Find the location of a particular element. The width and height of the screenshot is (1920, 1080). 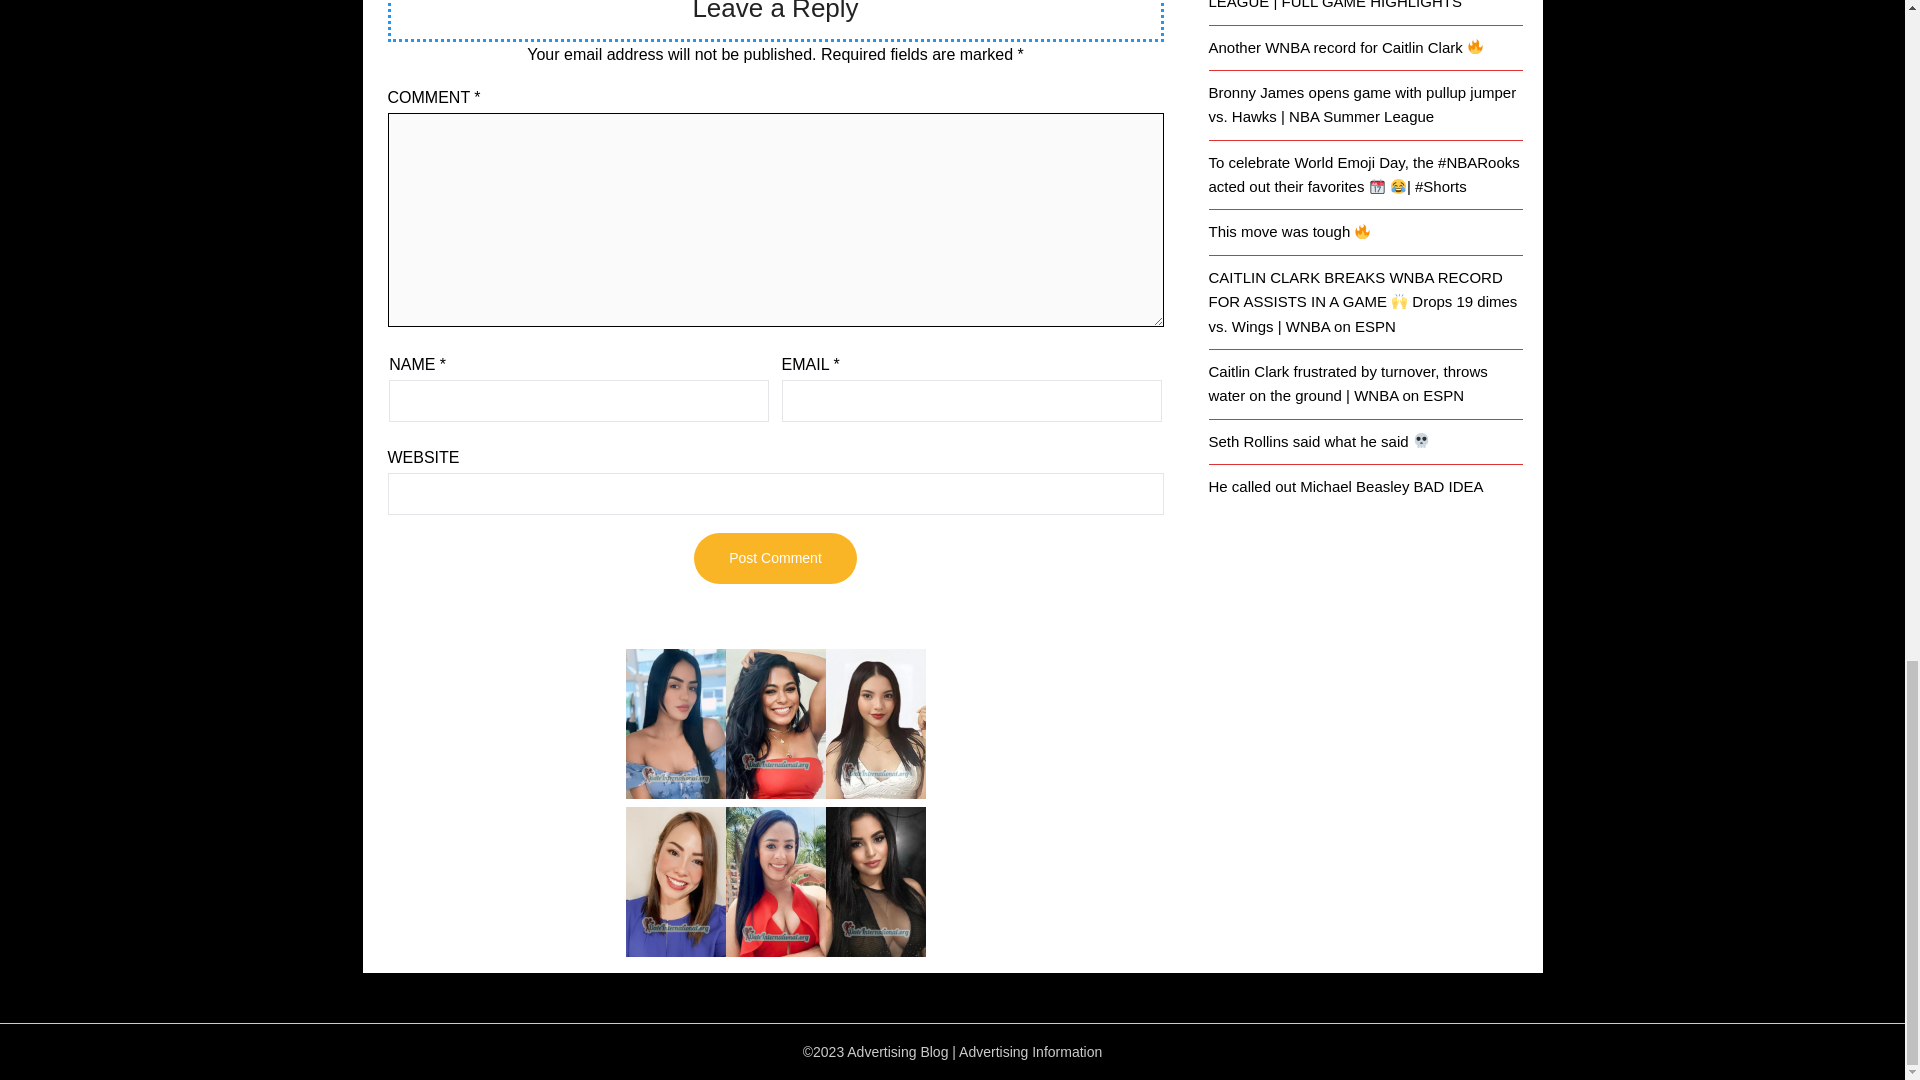

Another WNBA record for Caitlin Clark is located at coordinates (1346, 47).